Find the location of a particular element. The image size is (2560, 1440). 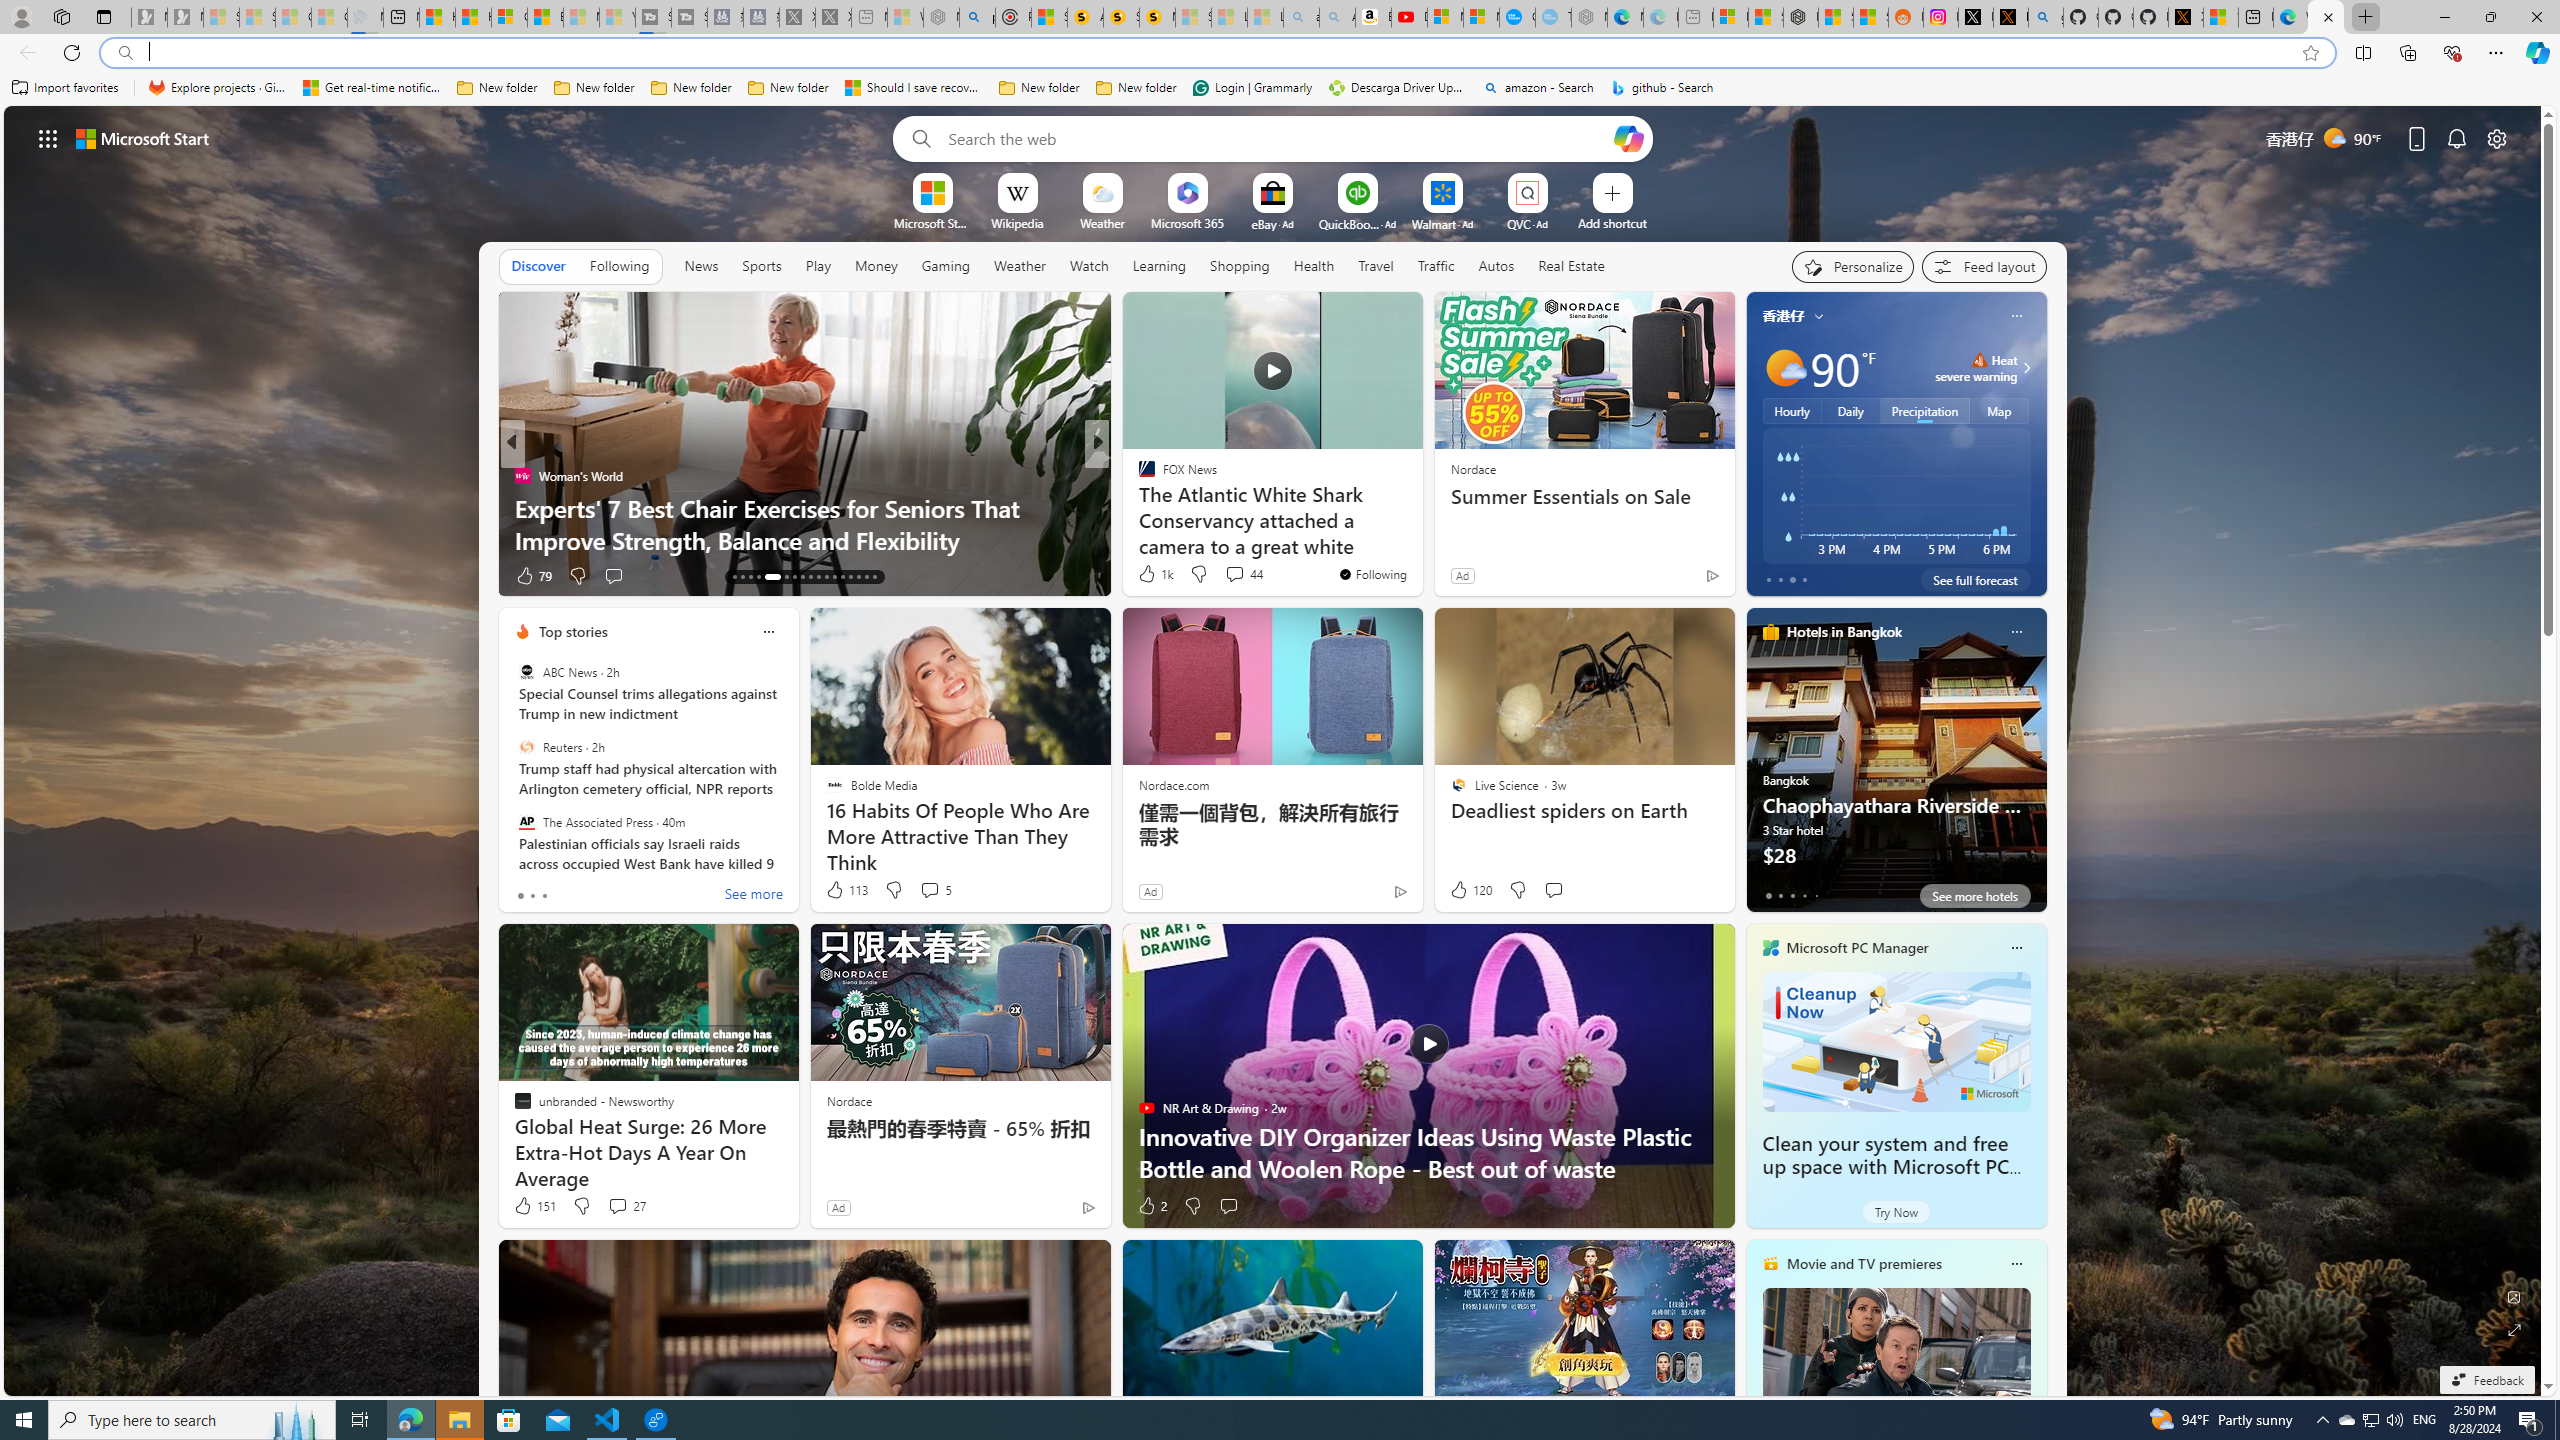

186 Like is located at coordinates (1152, 576).